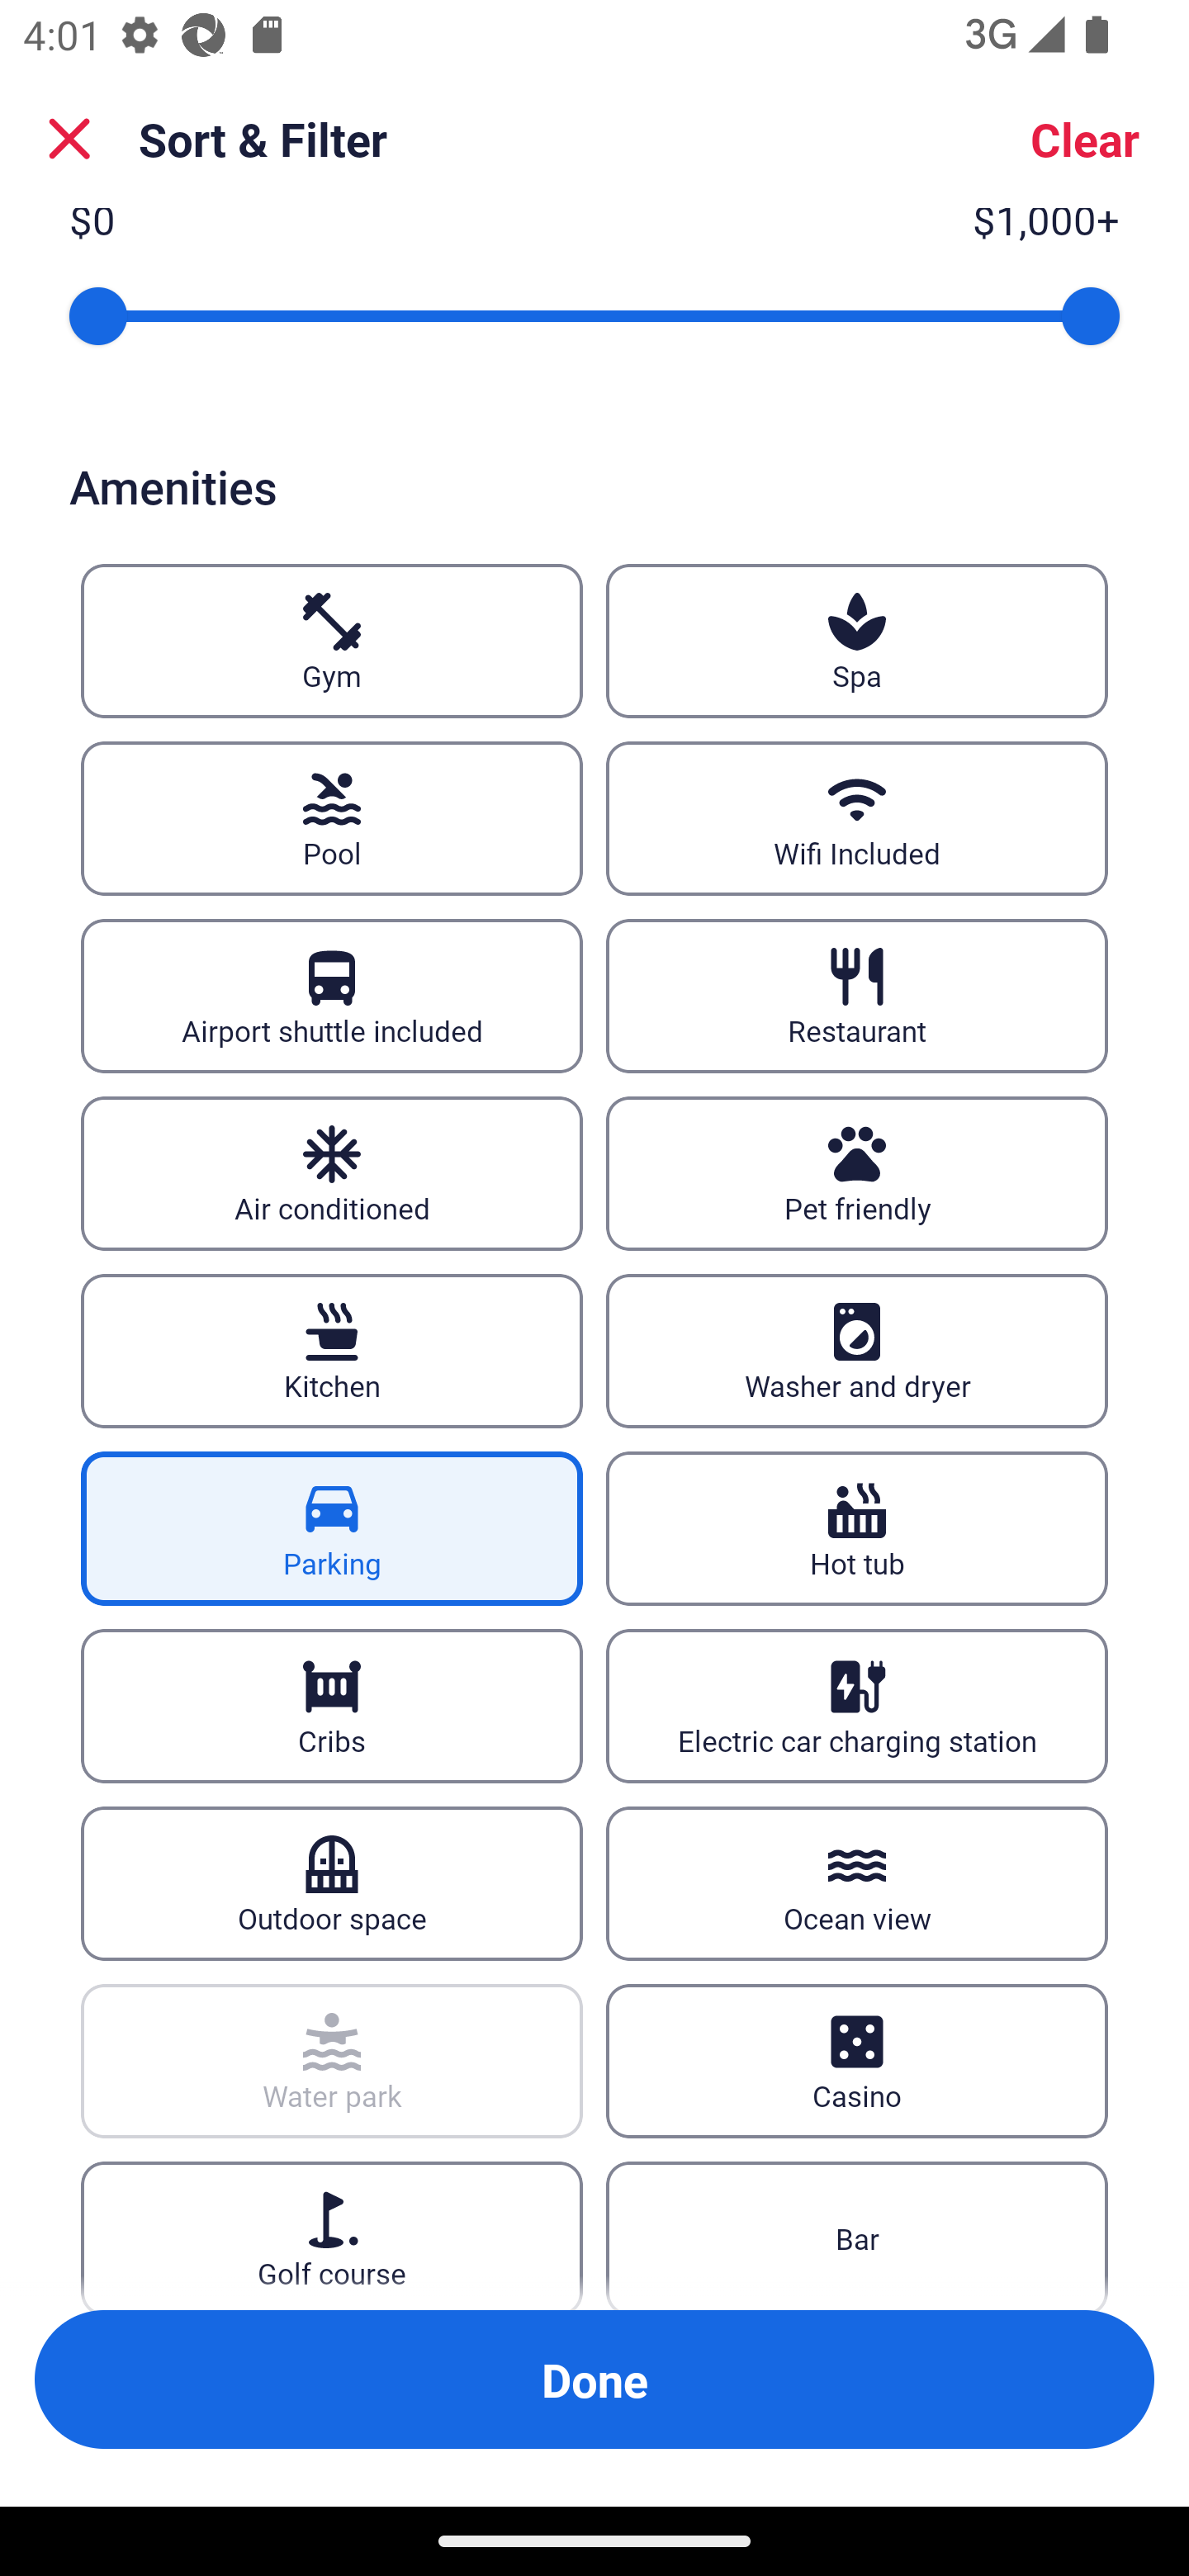 This screenshot has width=1189, height=2576. What do you see at coordinates (331, 997) in the screenshot?
I see `Airport shuttle included` at bounding box center [331, 997].